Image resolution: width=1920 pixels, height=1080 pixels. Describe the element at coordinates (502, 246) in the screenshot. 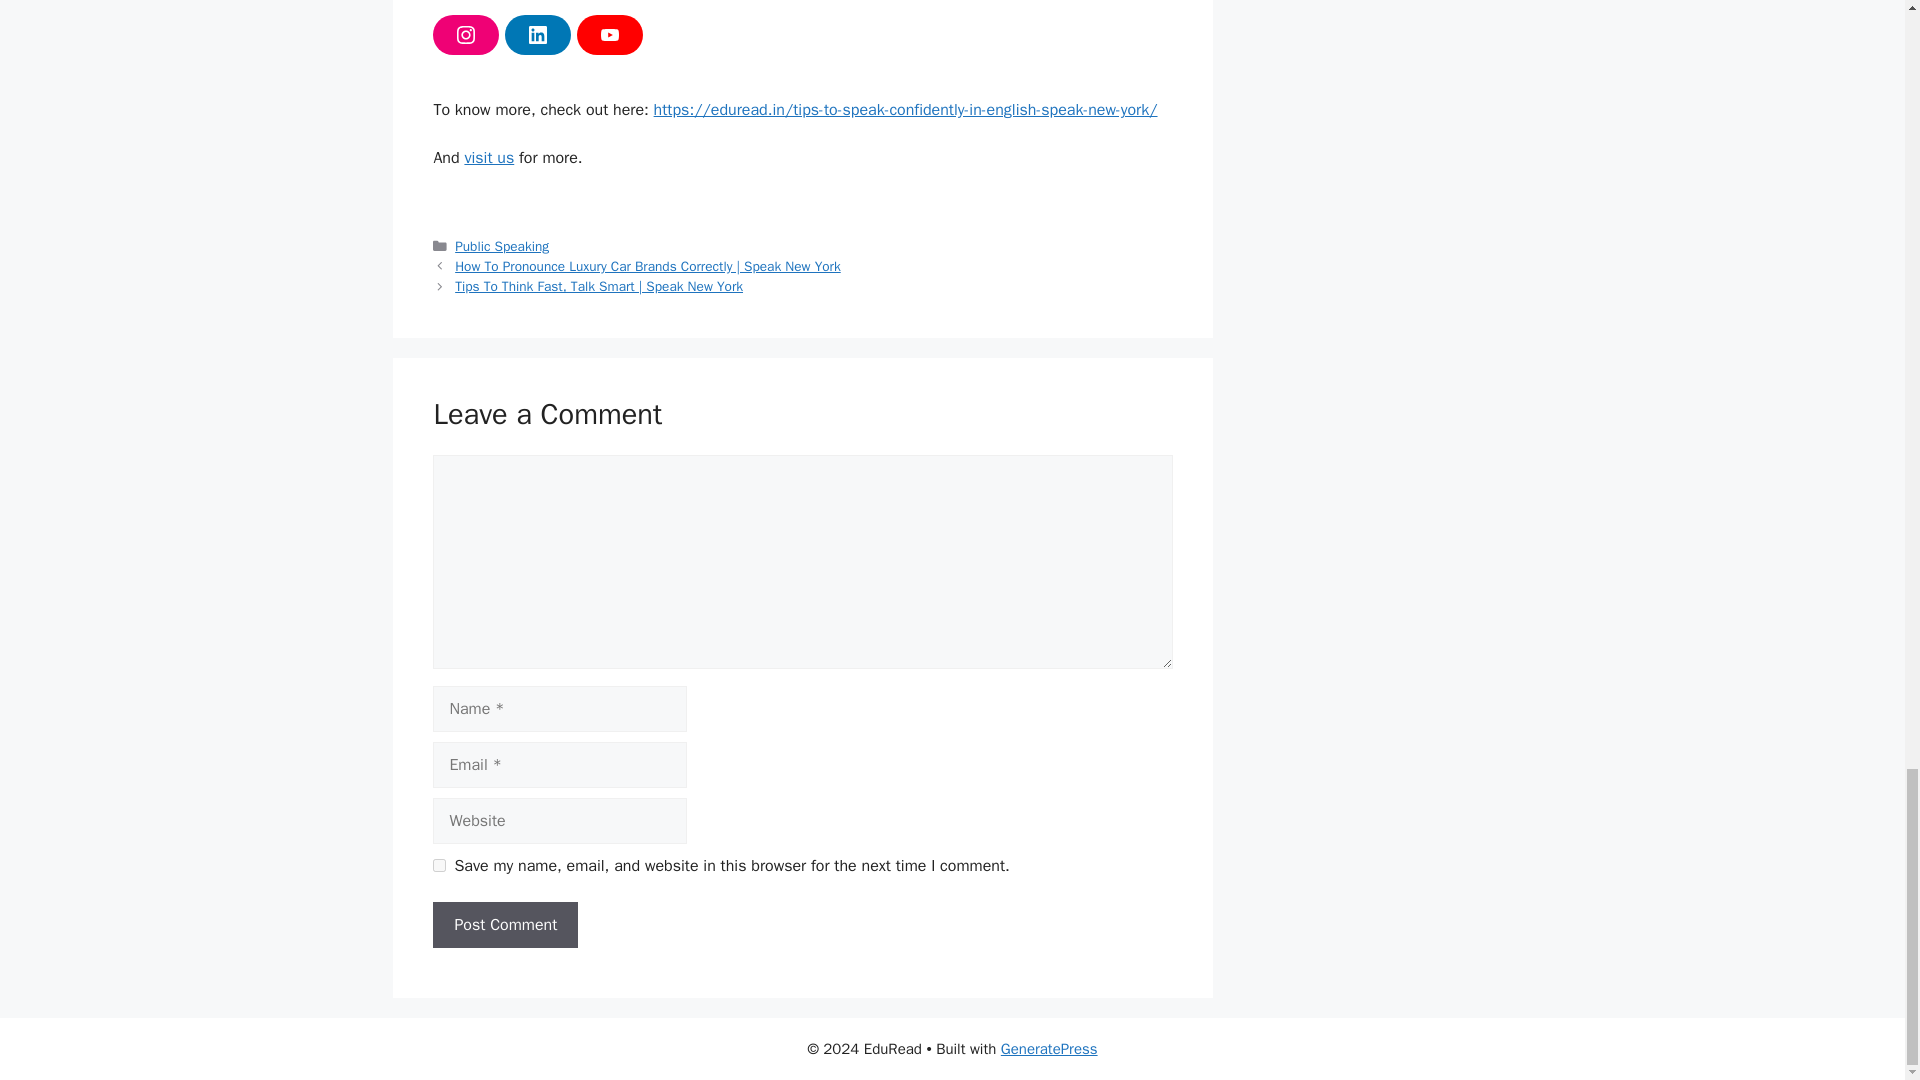

I see `Public Speaking` at that location.